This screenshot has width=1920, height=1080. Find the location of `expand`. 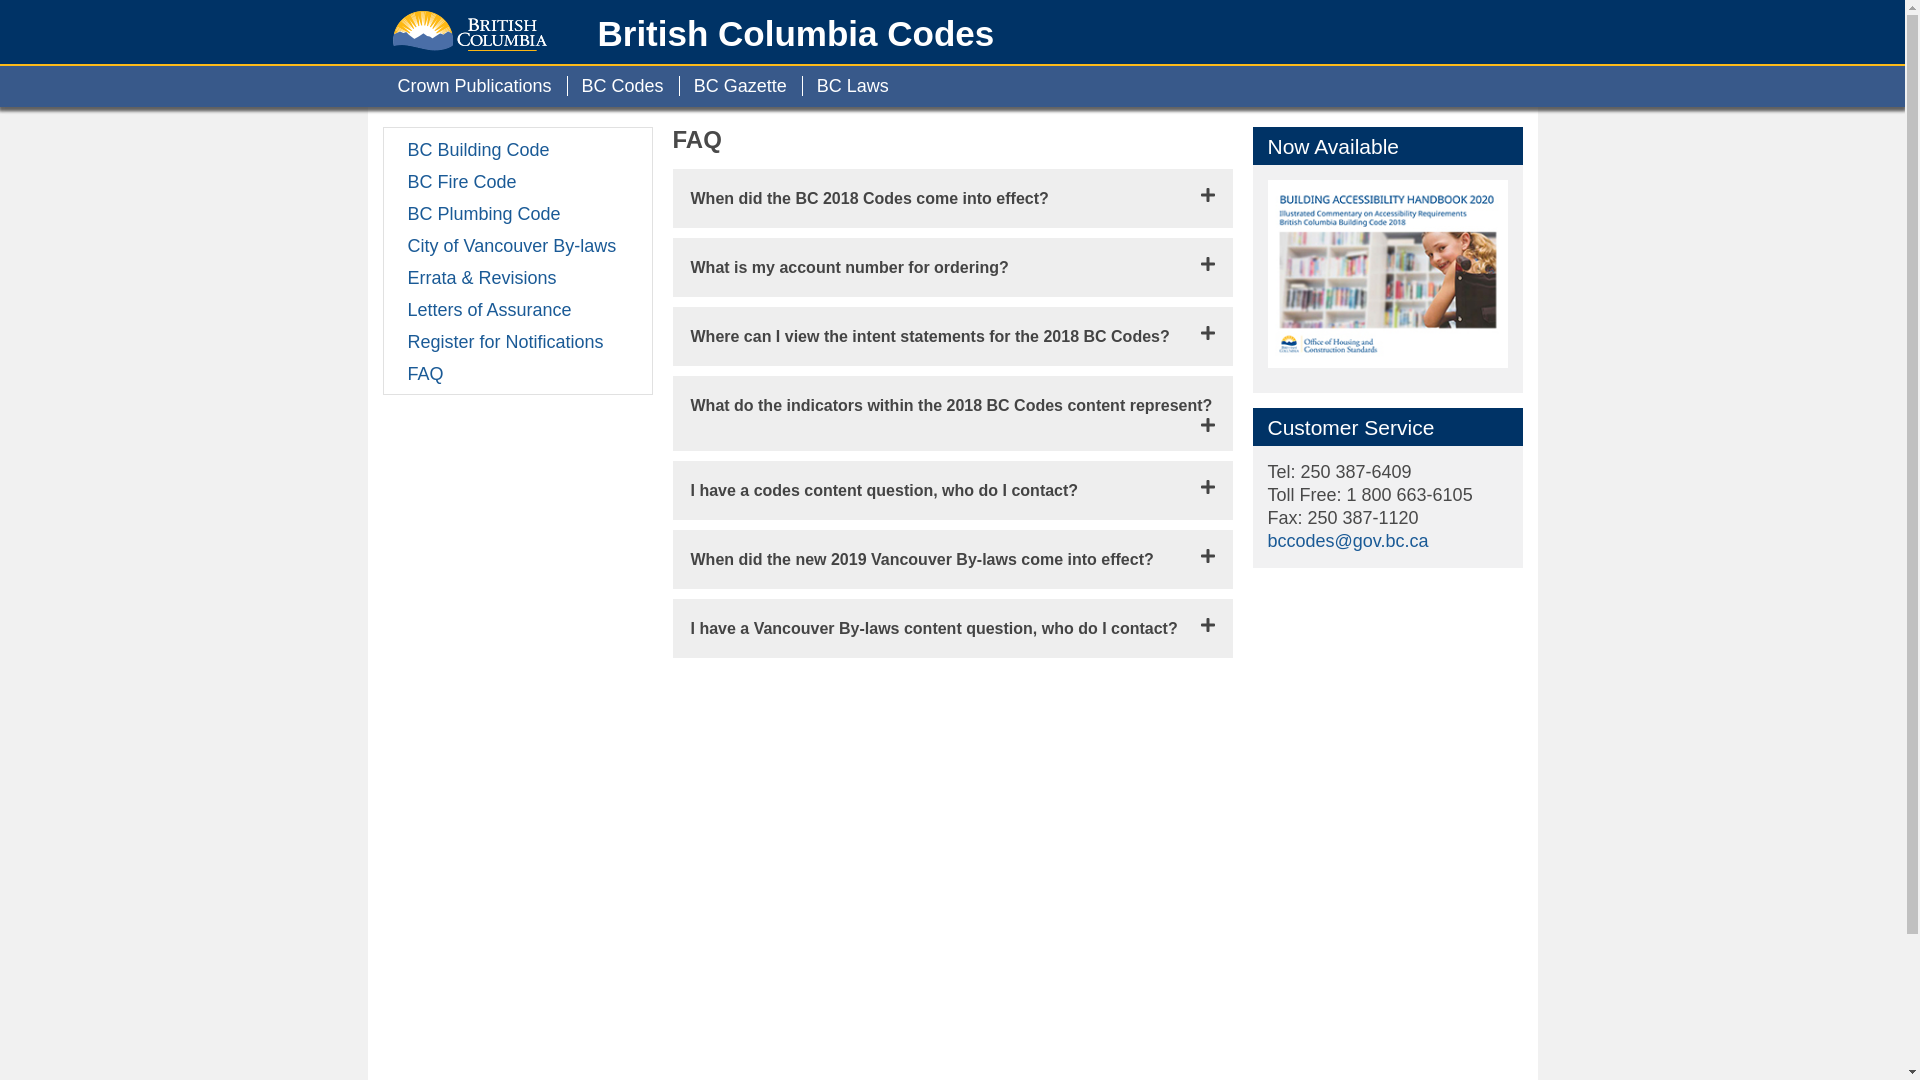

expand is located at coordinates (1207, 625).